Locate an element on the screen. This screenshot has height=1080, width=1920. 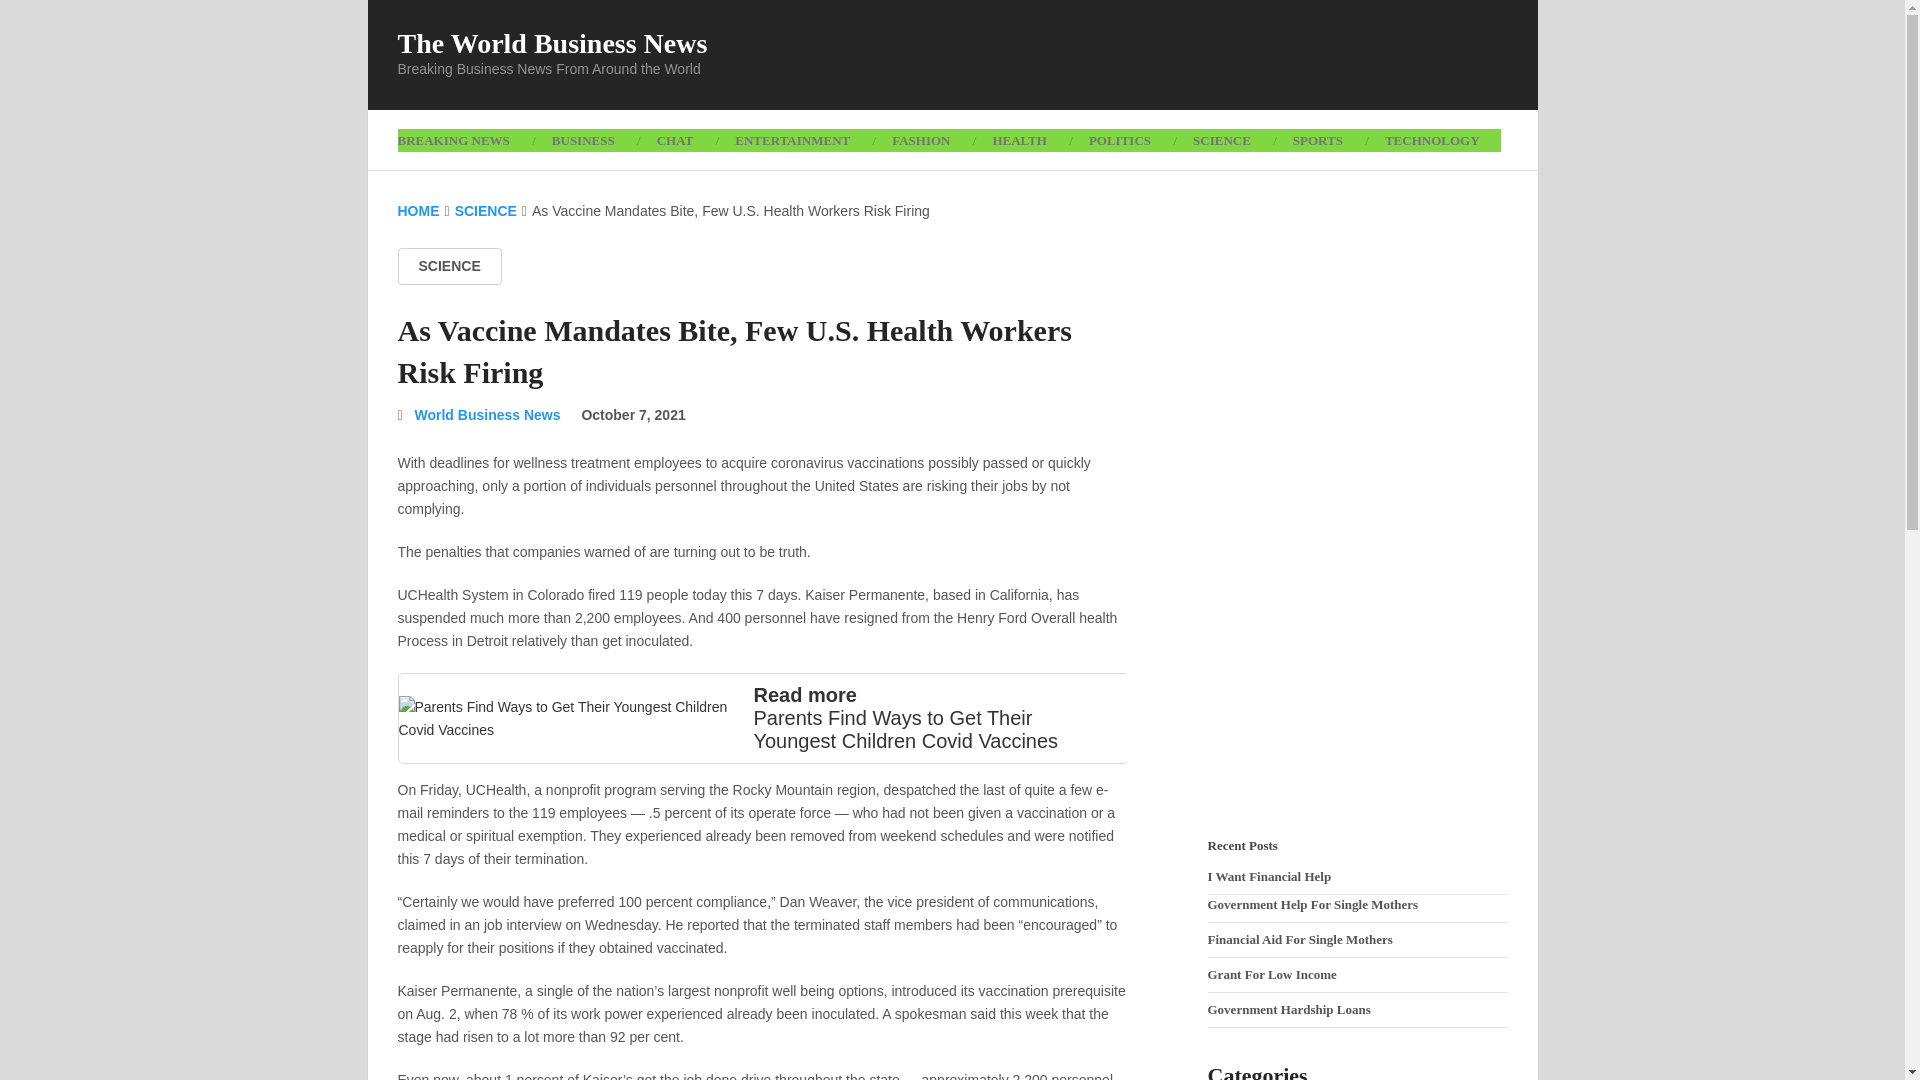
I Want Financial Help is located at coordinates (1270, 876).